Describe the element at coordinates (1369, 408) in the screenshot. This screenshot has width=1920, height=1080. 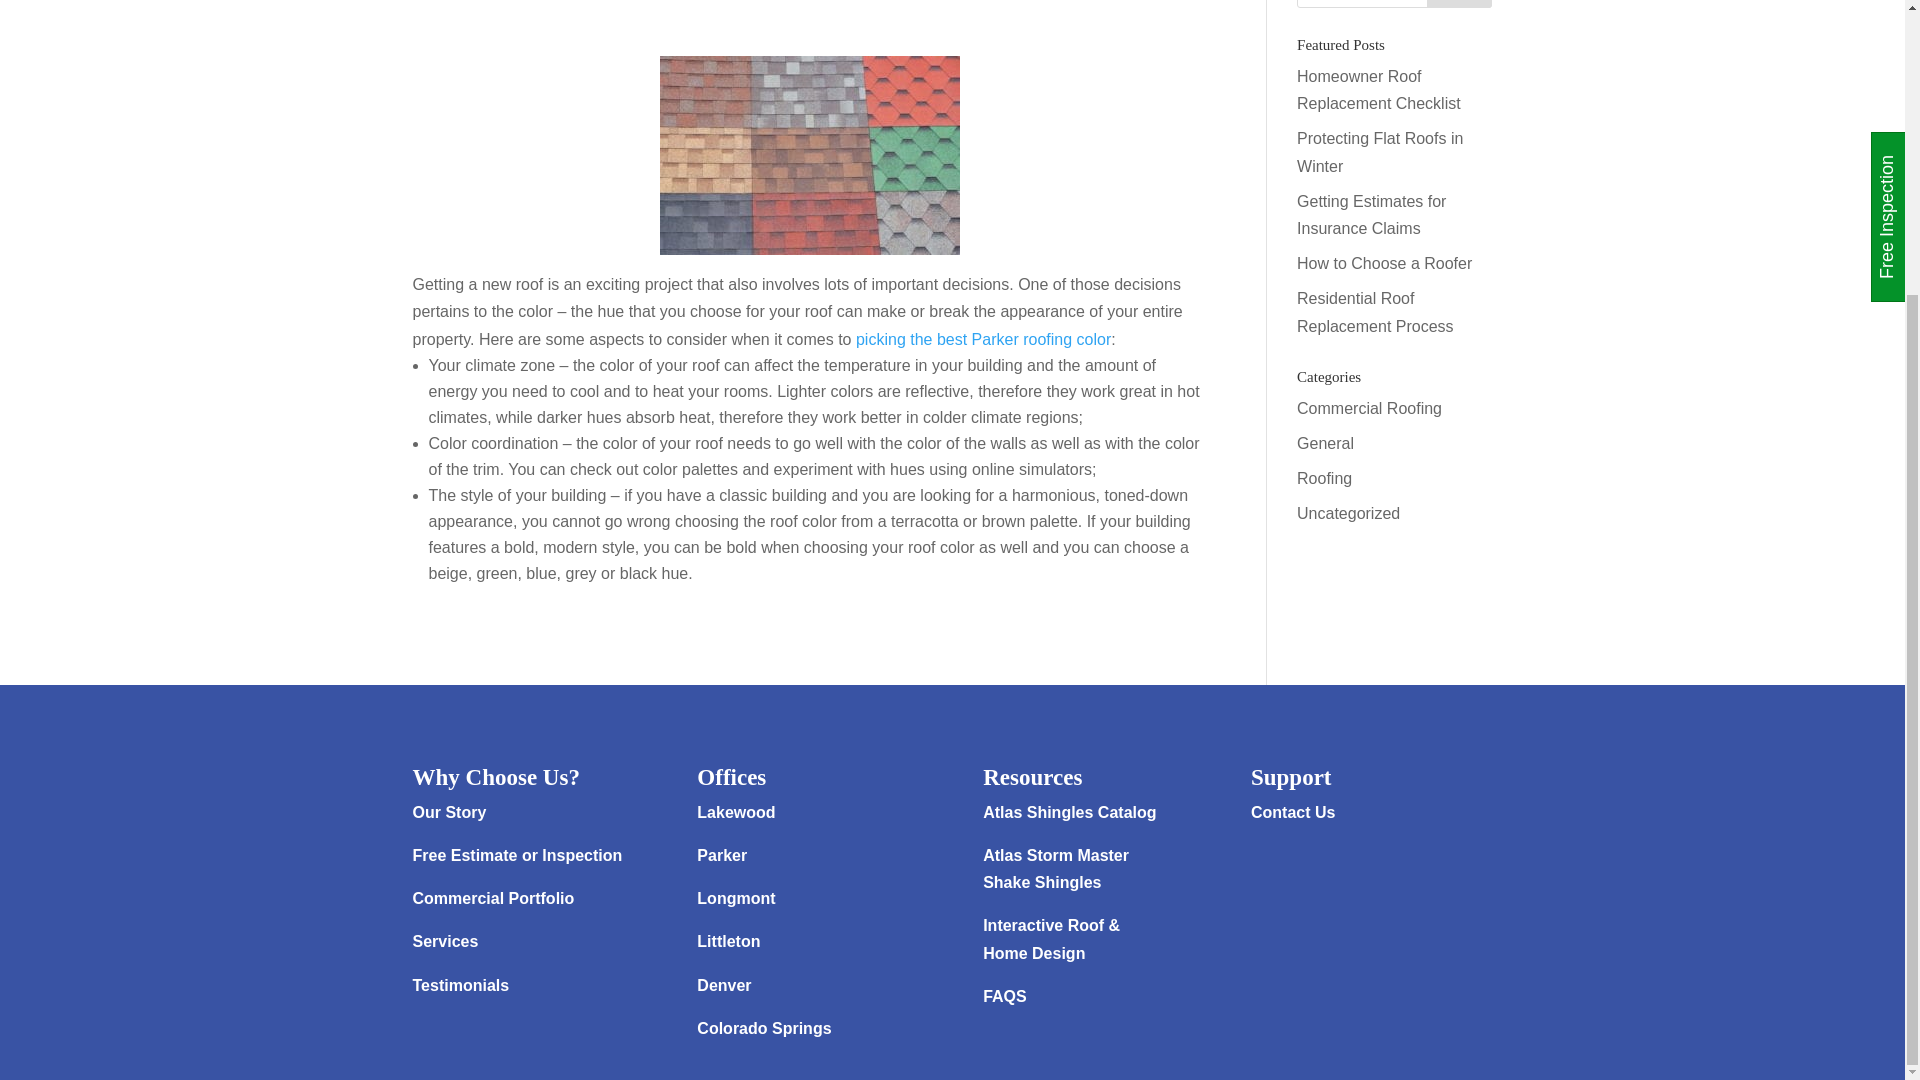
I see `Commercial Roofing` at that location.